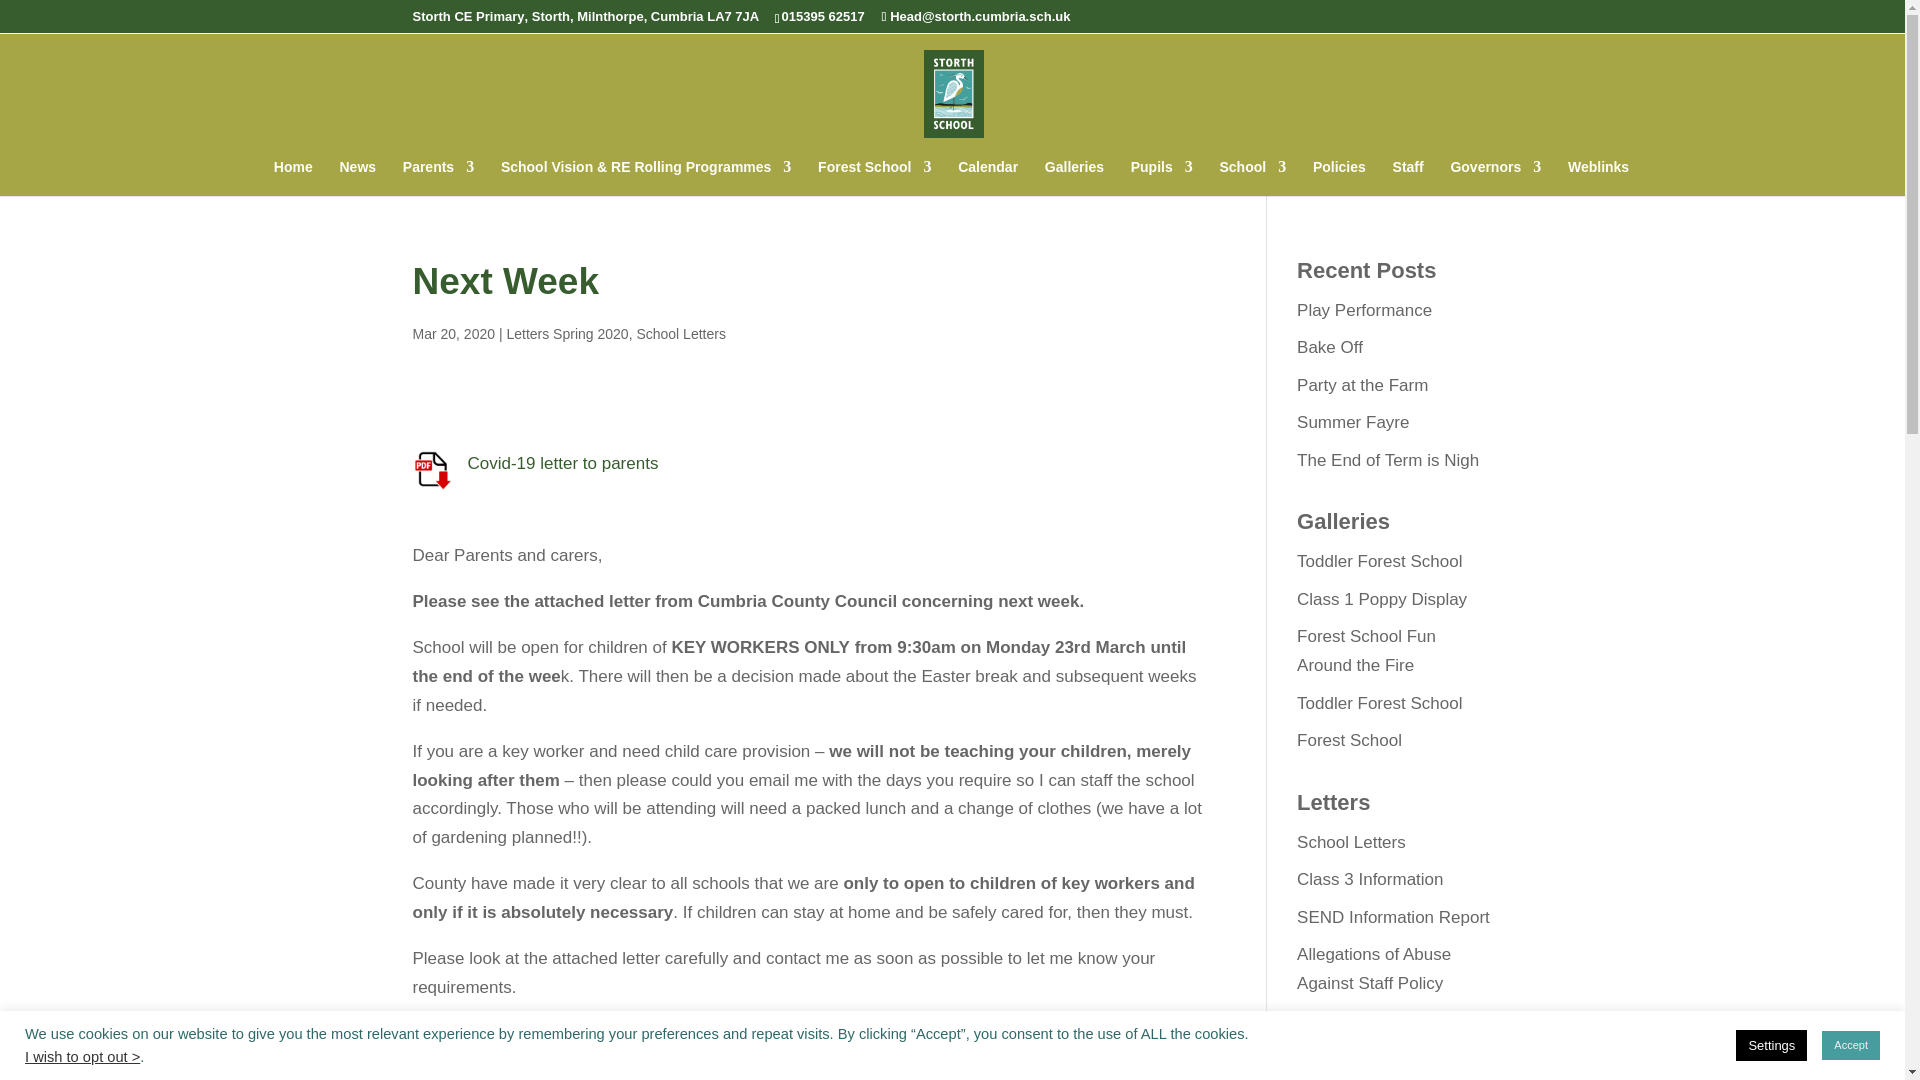  What do you see at coordinates (1161, 177) in the screenshot?
I see `Pupils` at bounding box center [1161, 177].